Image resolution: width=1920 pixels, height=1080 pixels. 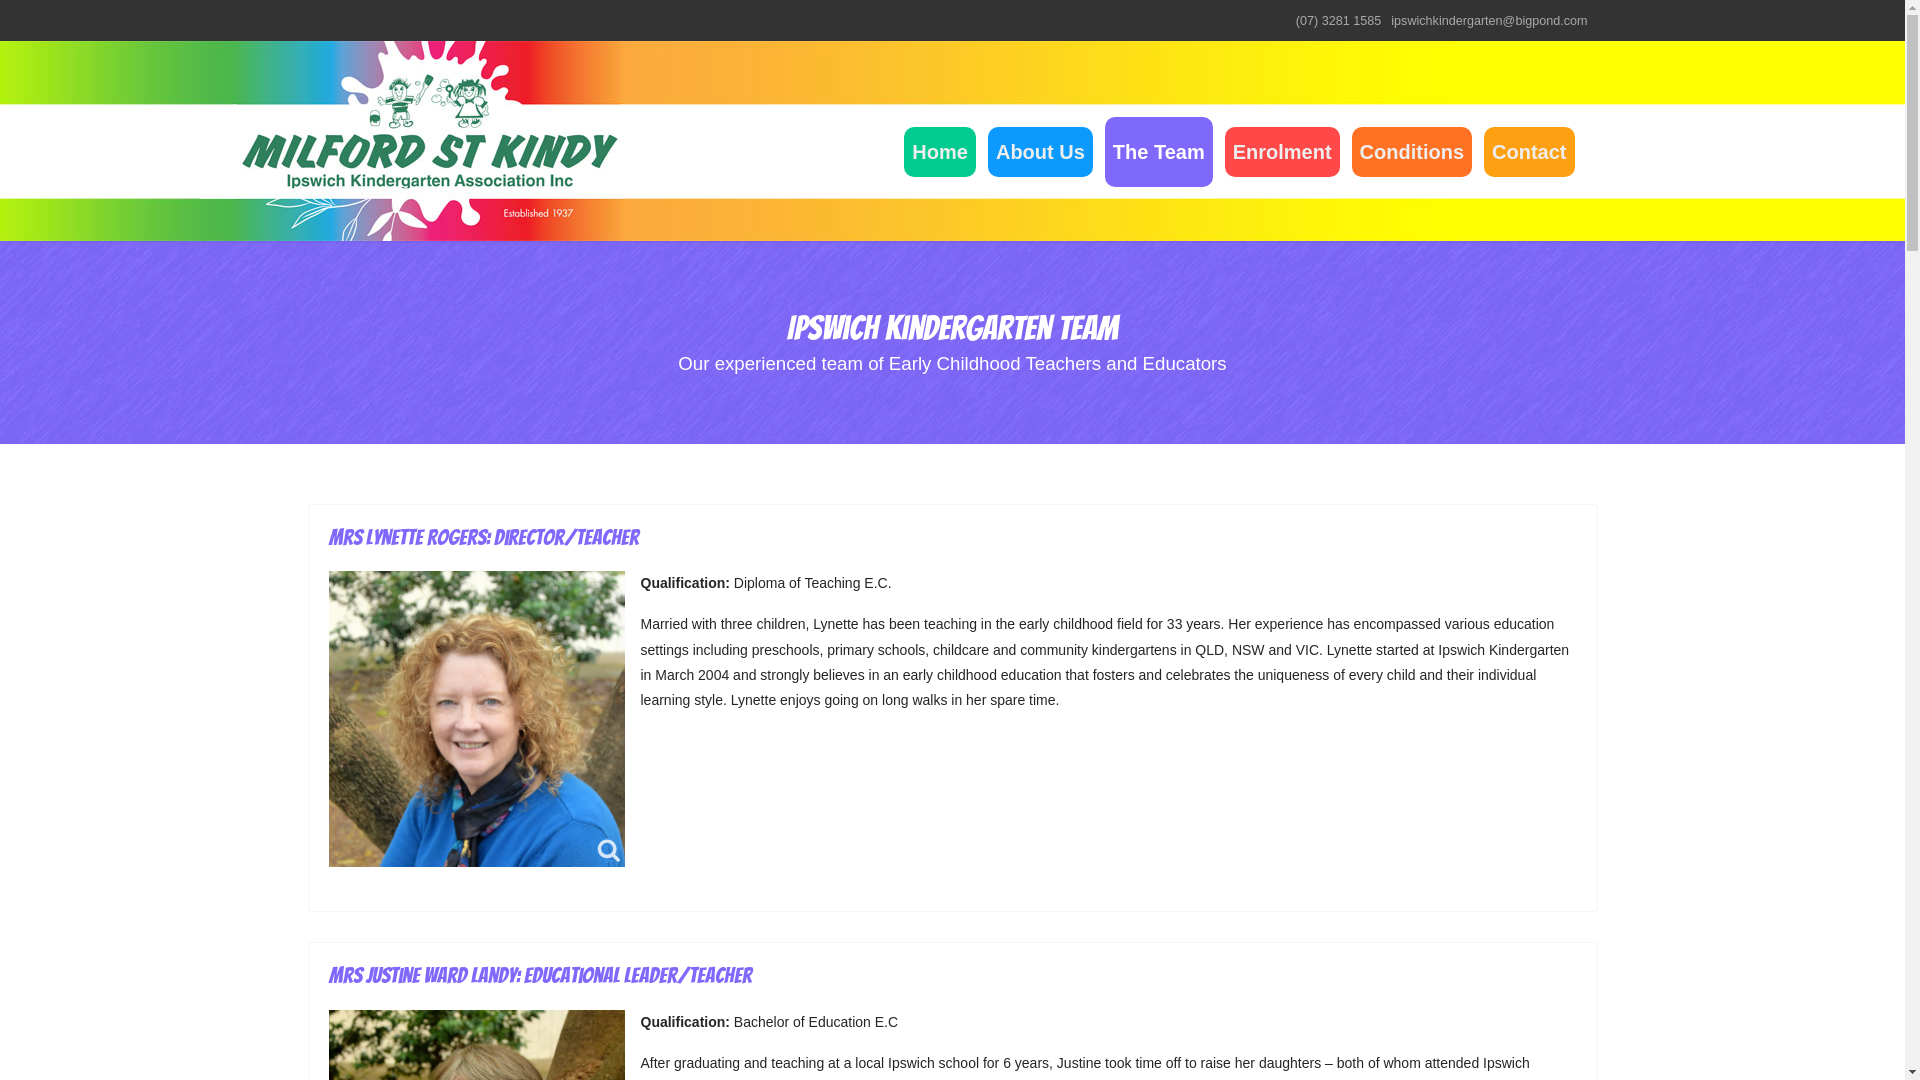 I want to click on ipswichkindergarten@bigpond.com, so click(x=1489, y=21).